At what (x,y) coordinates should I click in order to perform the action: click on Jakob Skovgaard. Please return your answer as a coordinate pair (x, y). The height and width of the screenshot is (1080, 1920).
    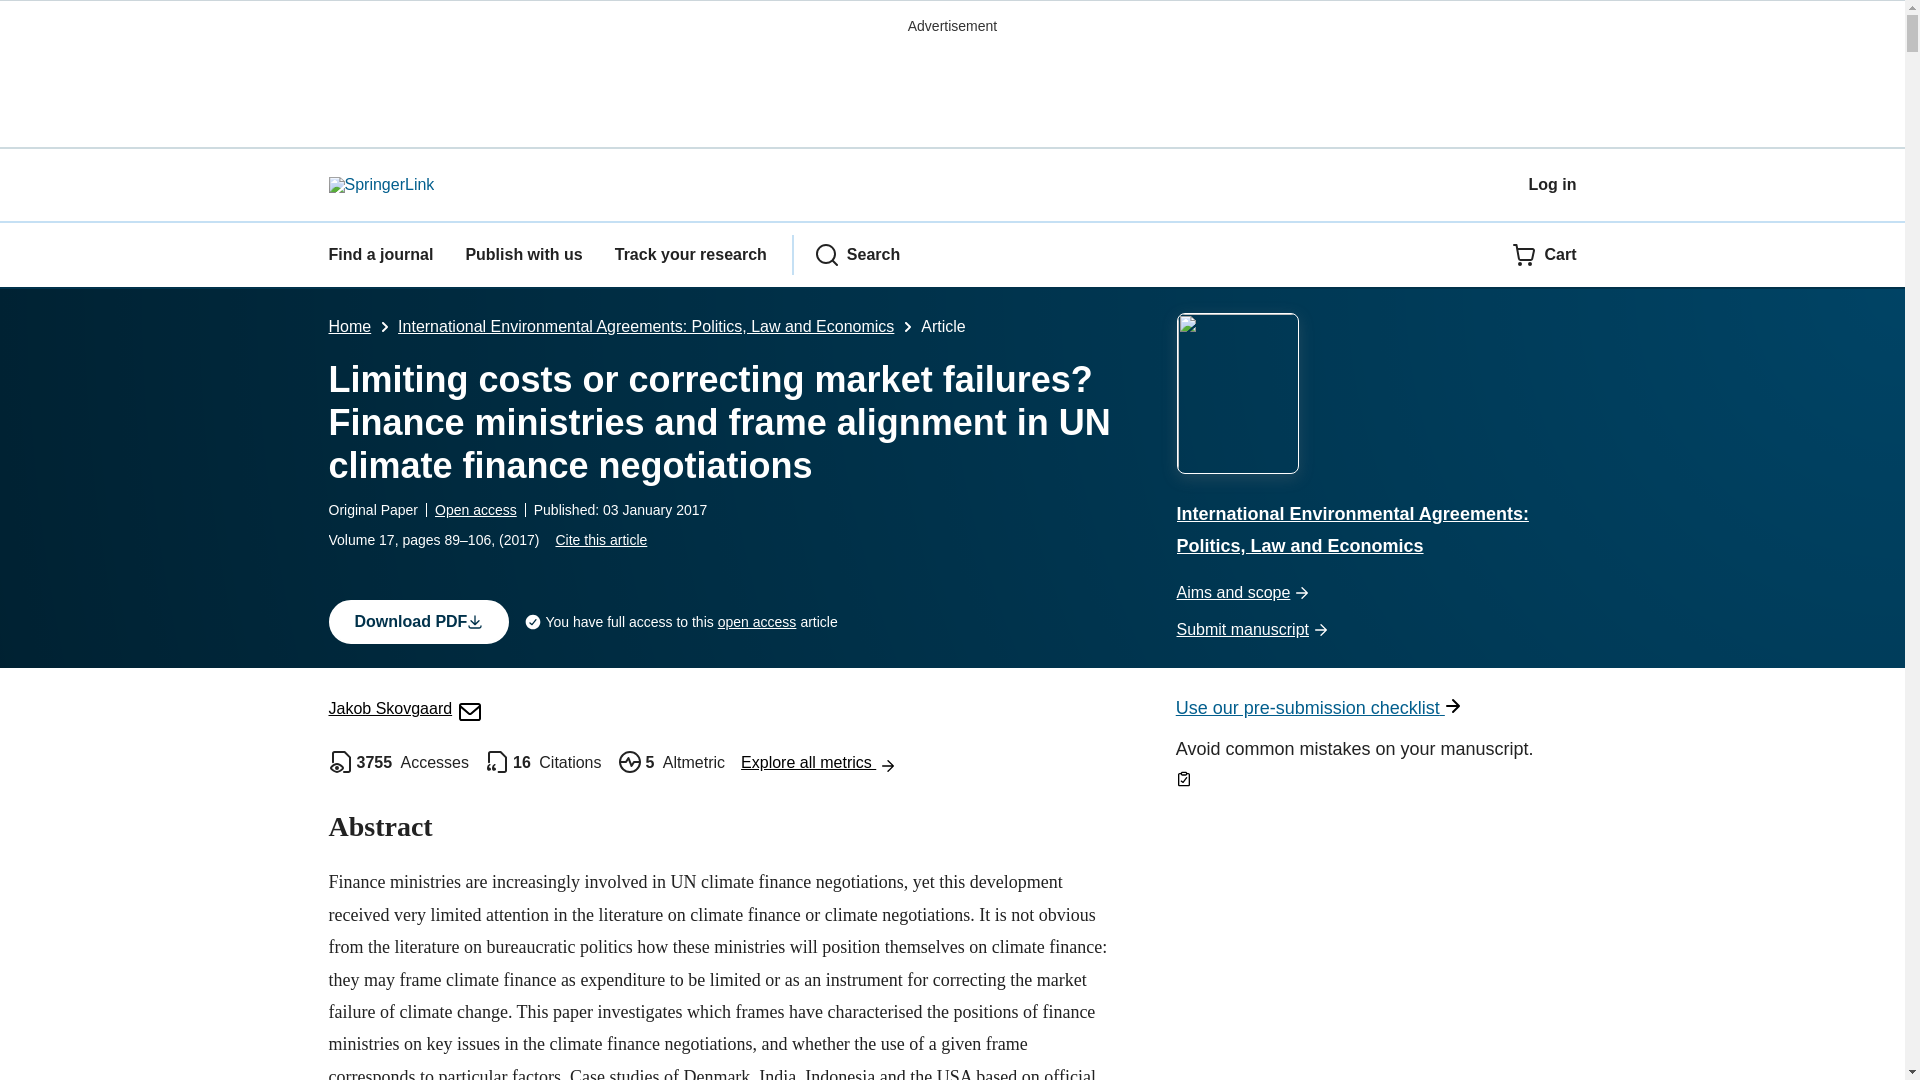
    Looking at the image, I should click on (404, 708).